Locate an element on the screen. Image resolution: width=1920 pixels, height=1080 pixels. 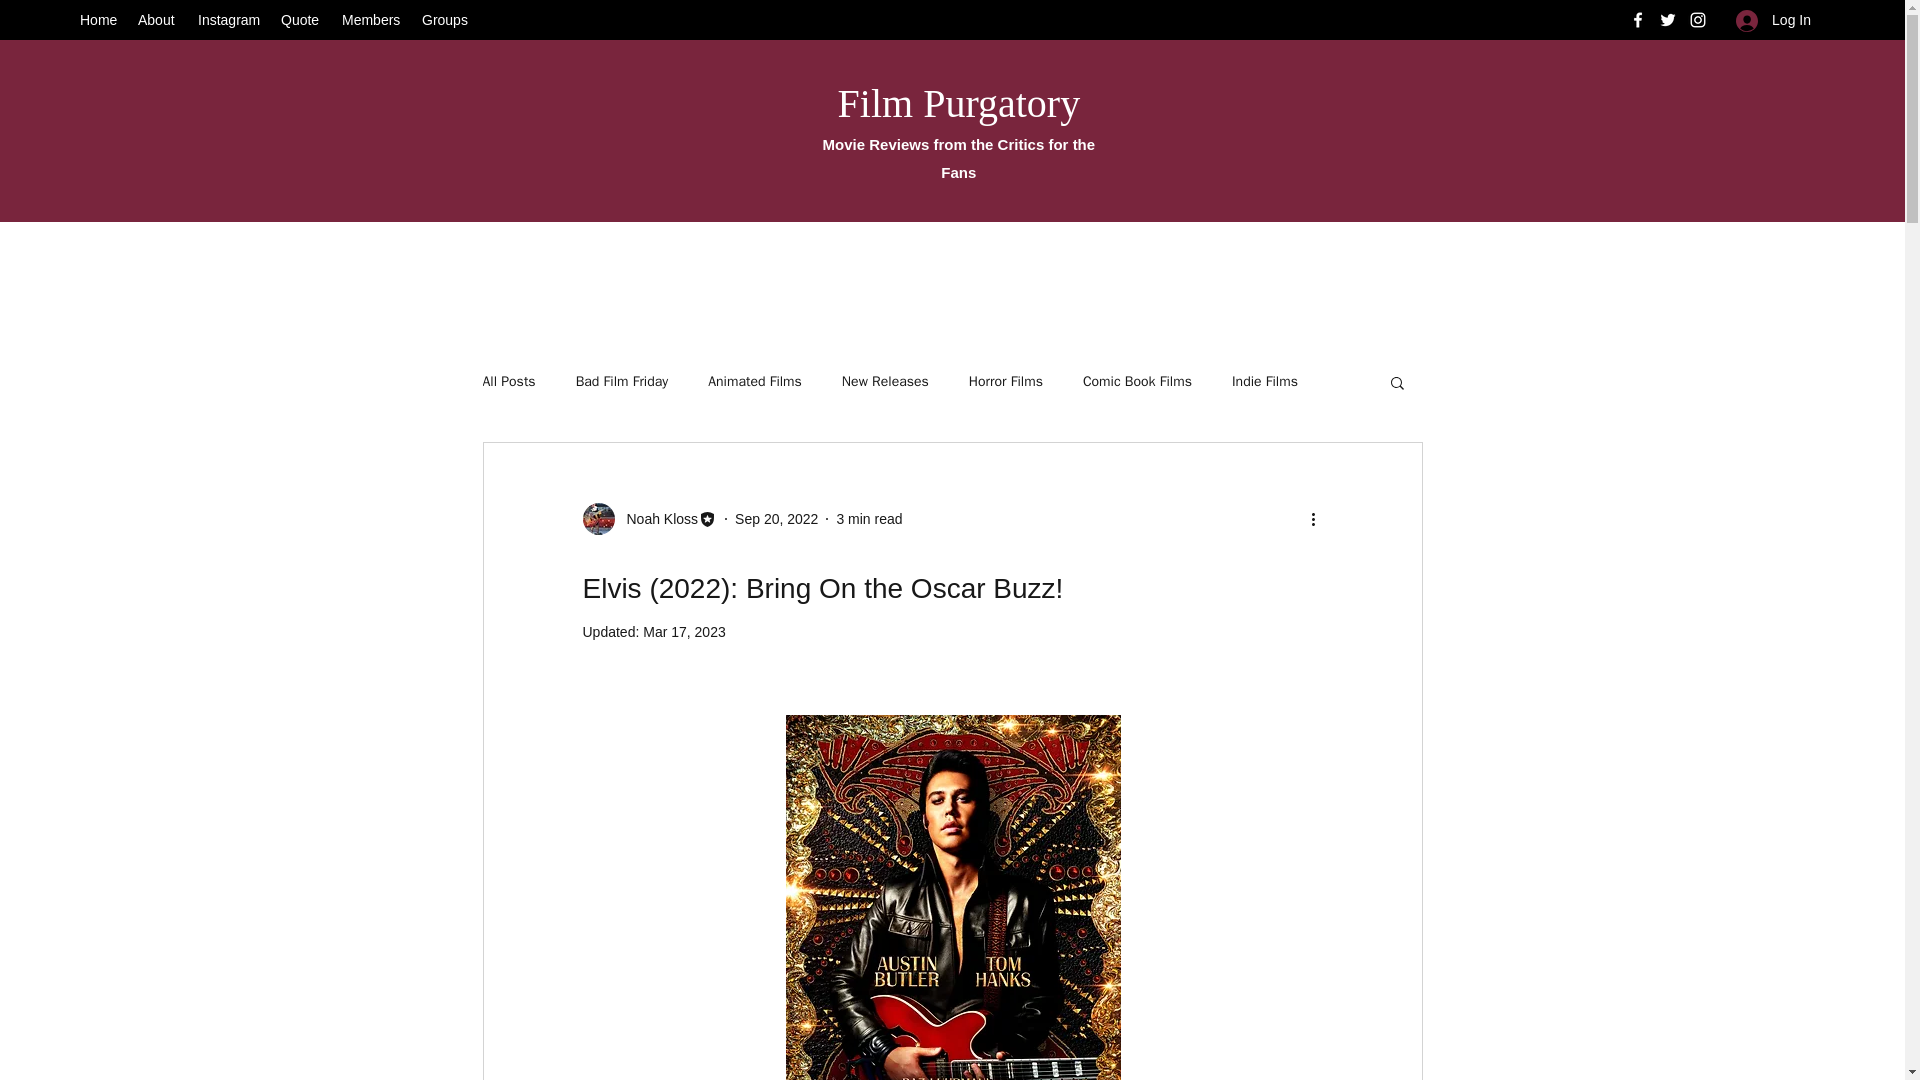
Groups is located at coordinates (445, 20).